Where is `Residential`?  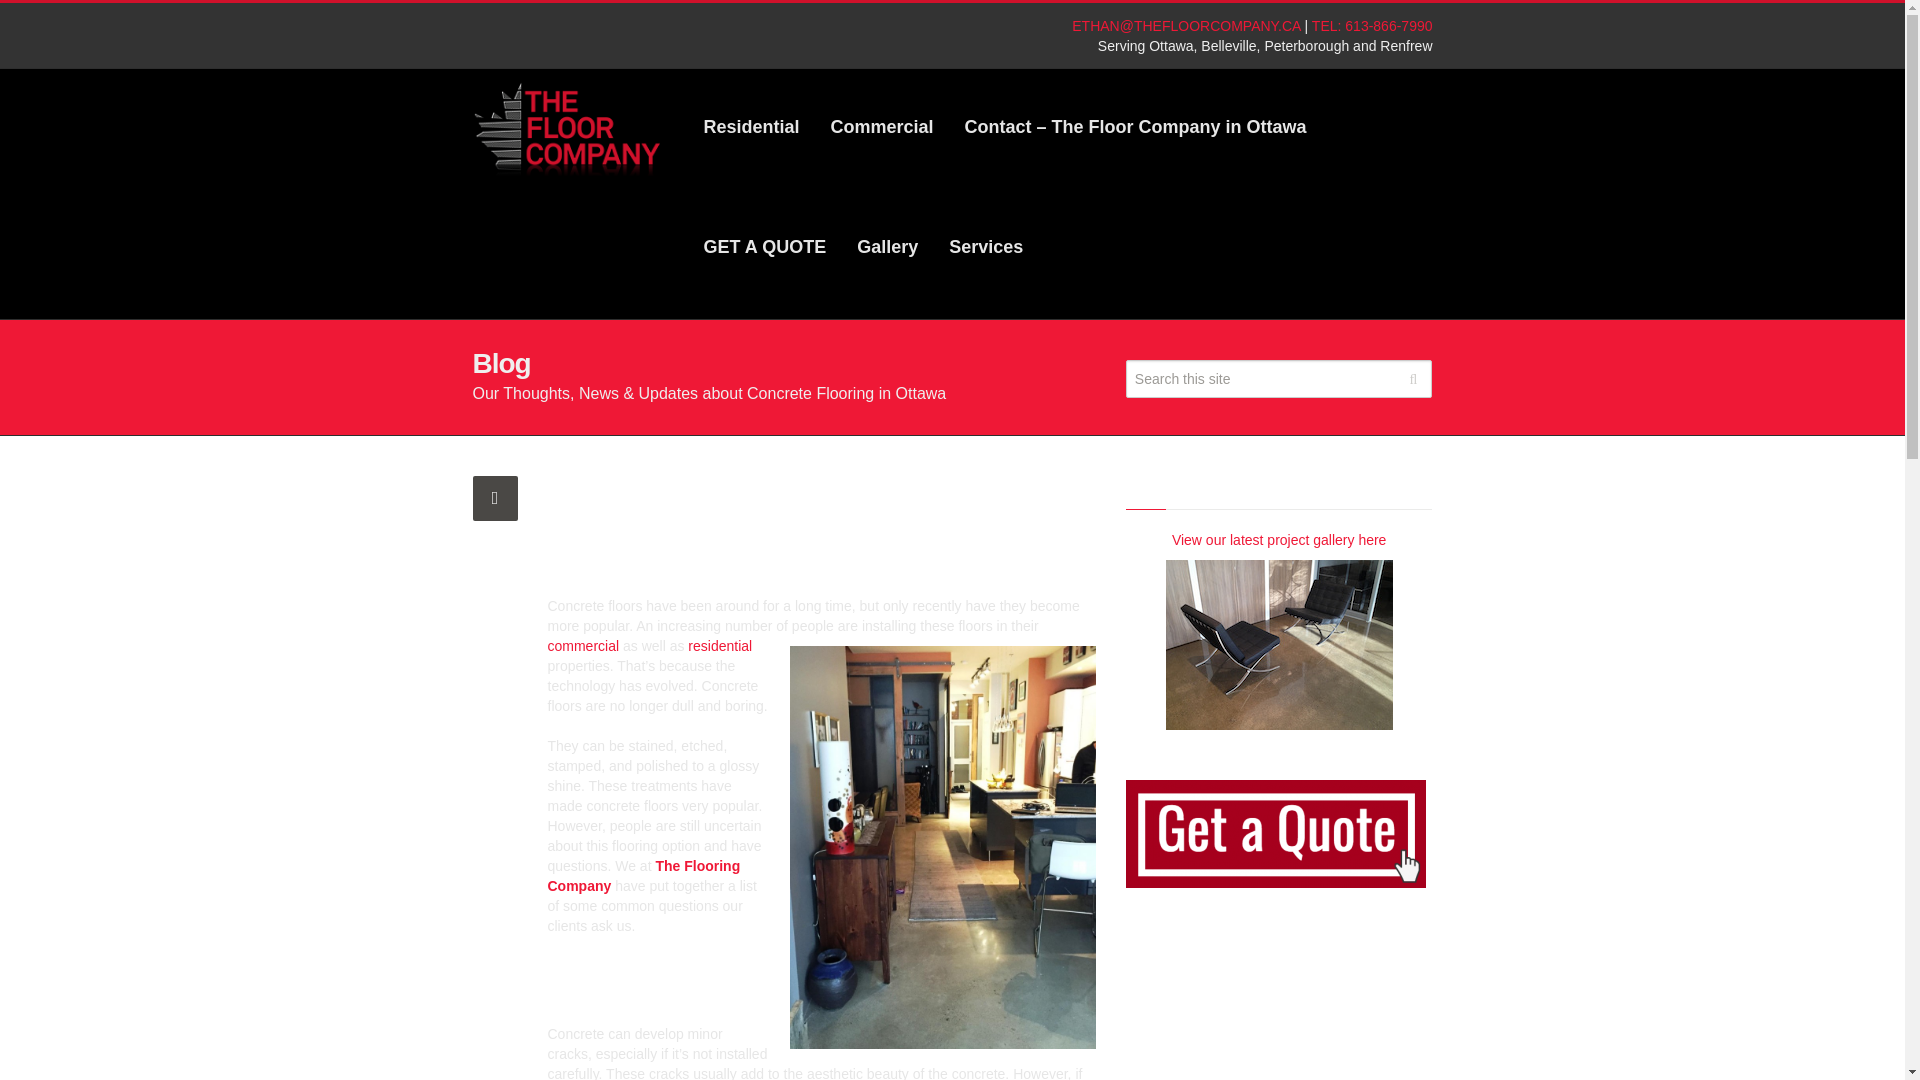 Residential is located at coordinates (750, 138).